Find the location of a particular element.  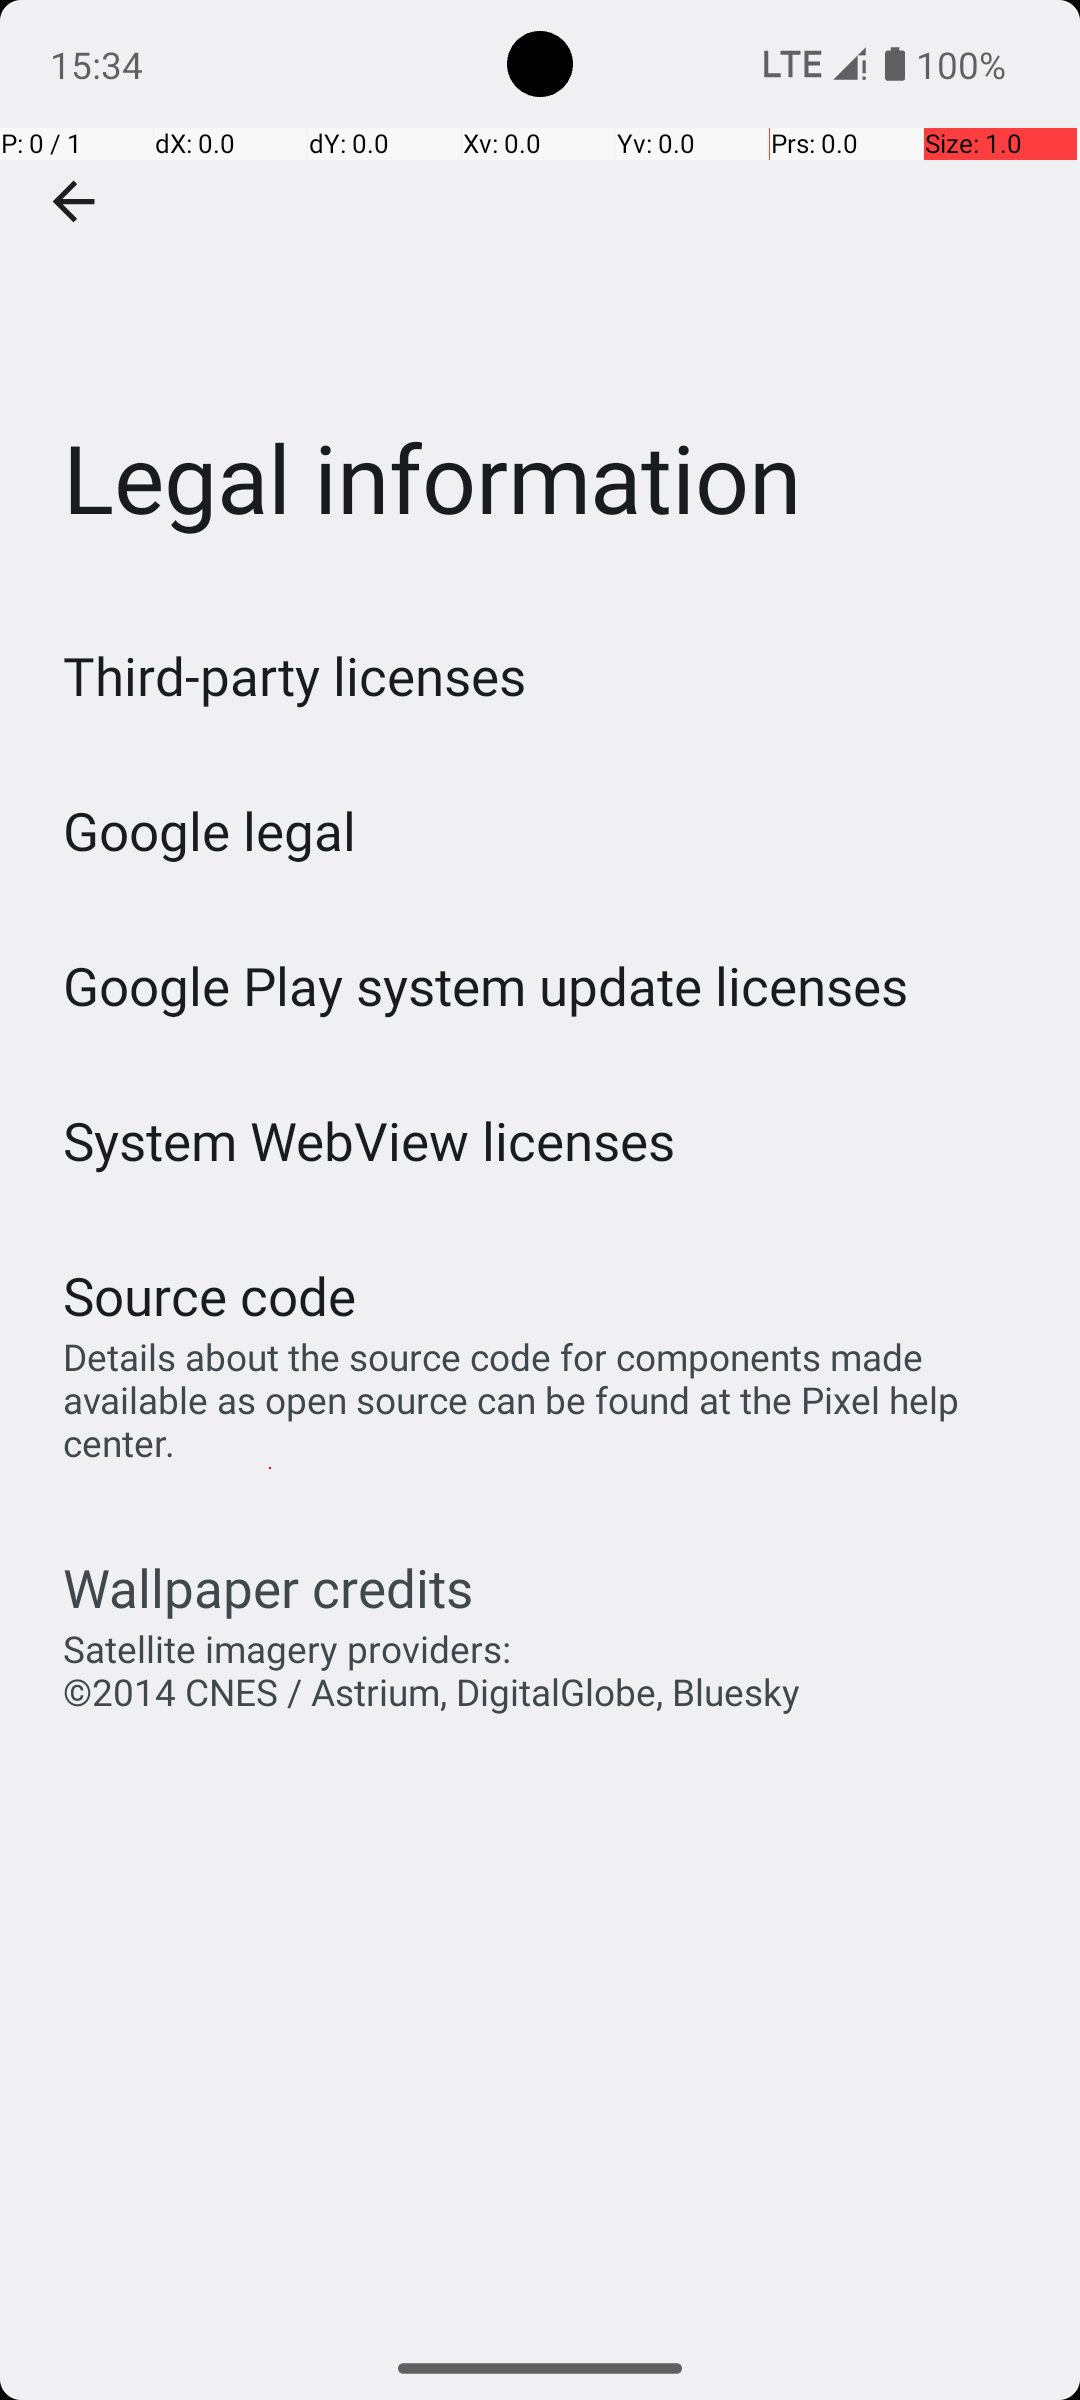

Satellite imagery providers:
©2014 CNES / Astrium, DigitalGlobe, Bluesky is located at coordinates (432, 1670).